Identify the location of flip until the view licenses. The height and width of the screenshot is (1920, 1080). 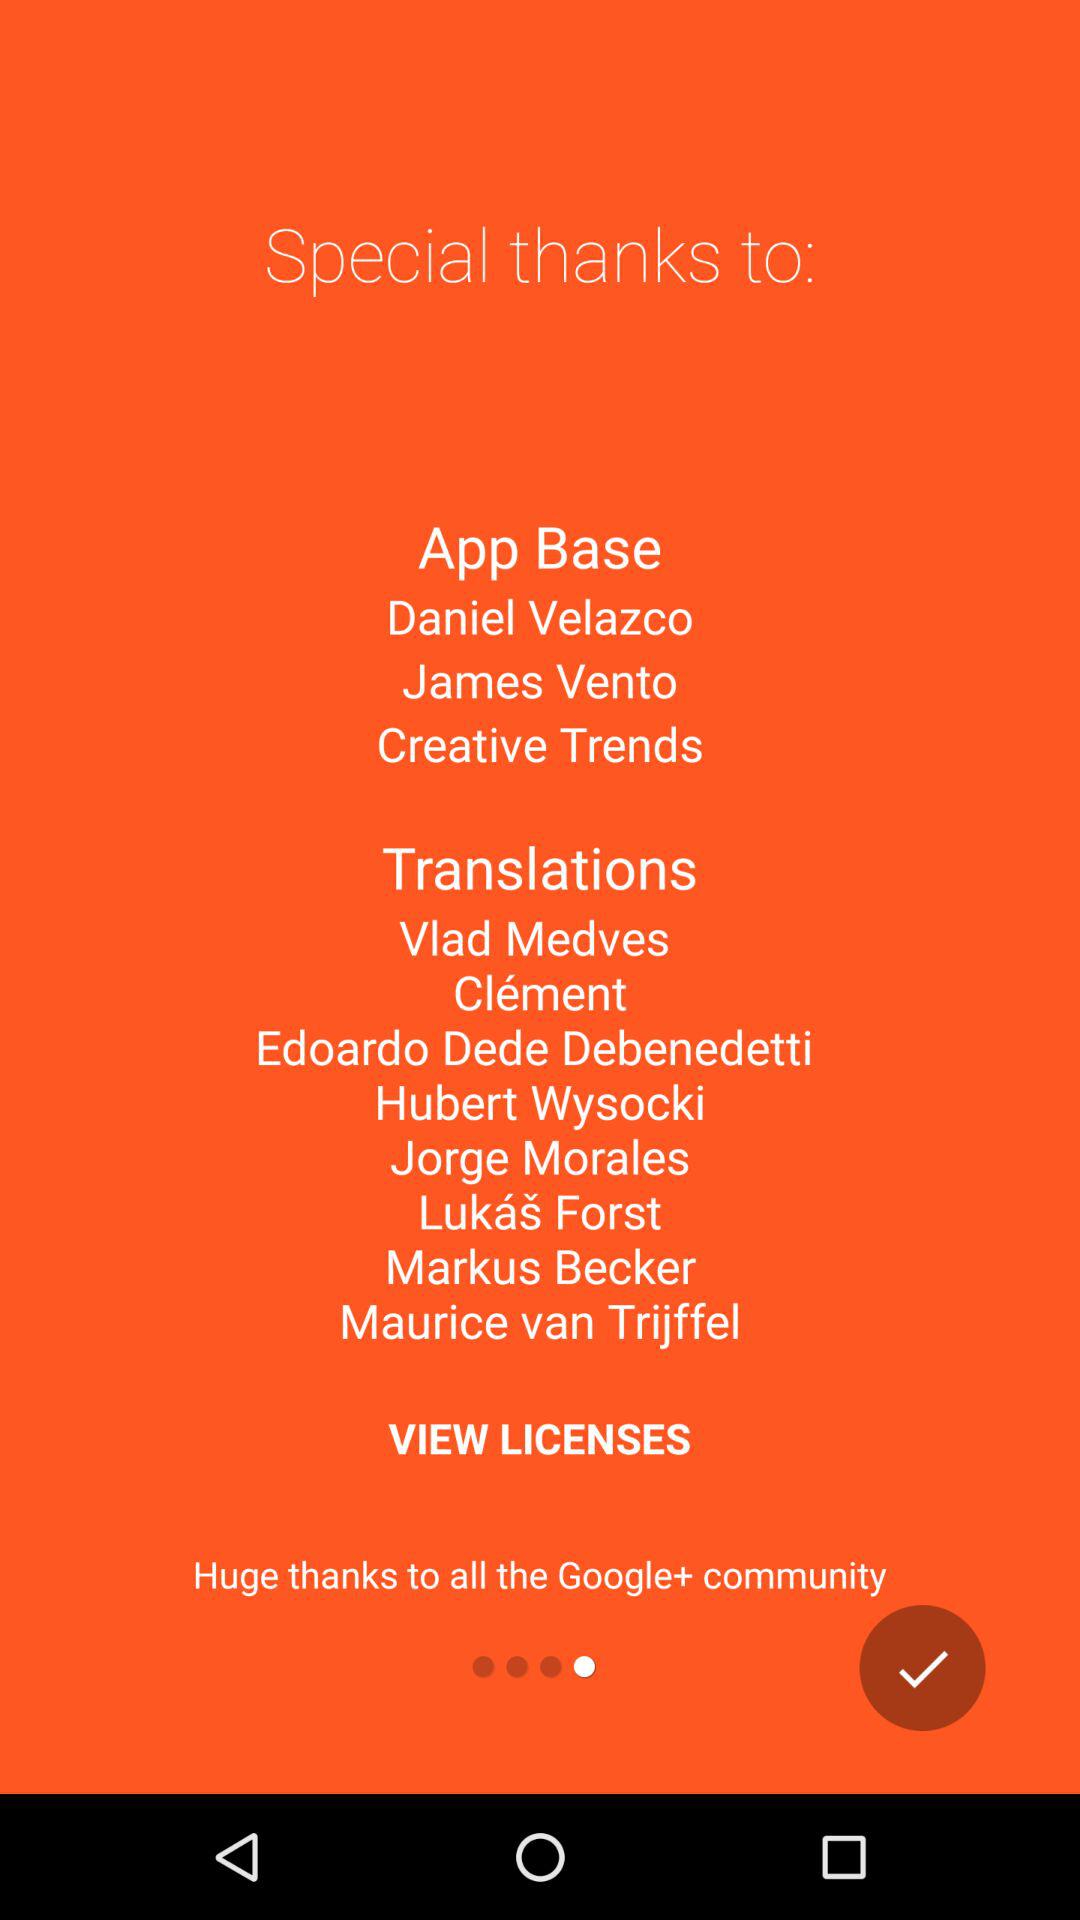
(539, 1438).